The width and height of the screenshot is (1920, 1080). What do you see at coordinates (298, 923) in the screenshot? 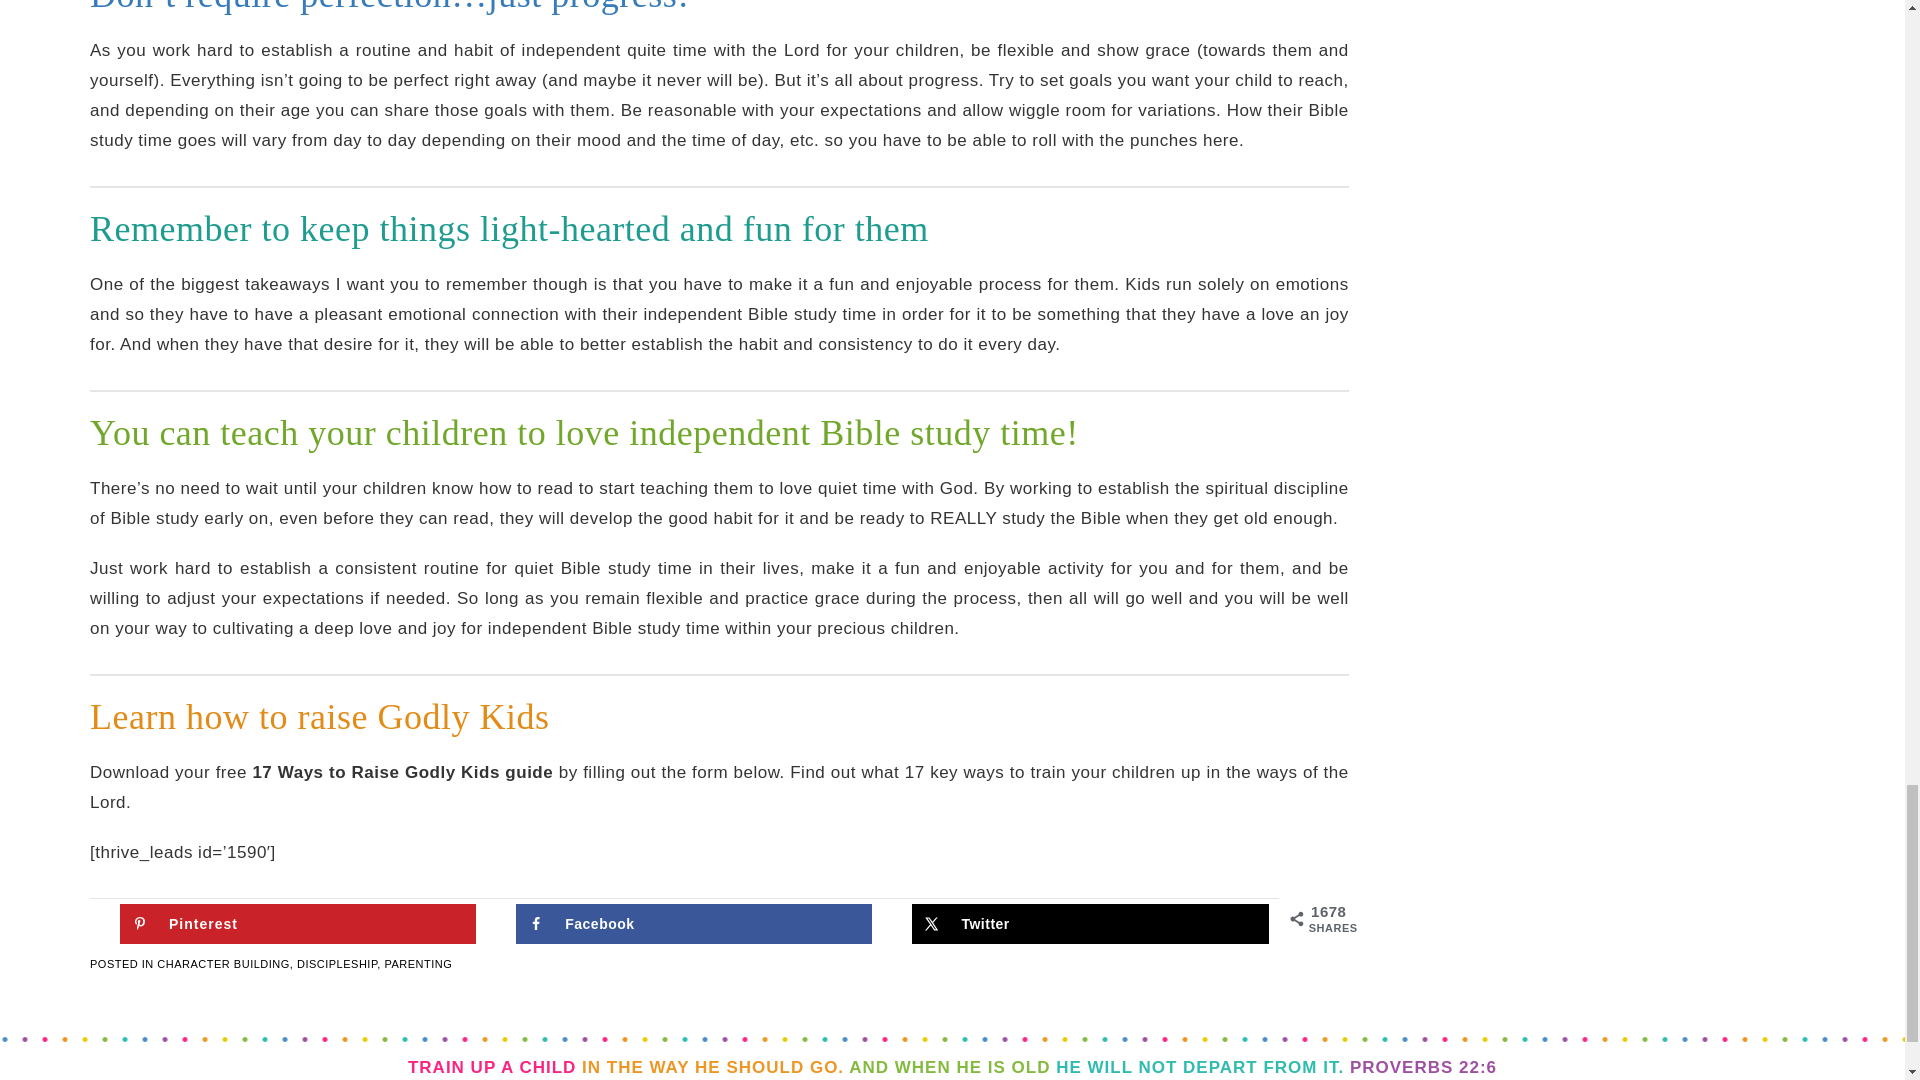
I see `Save to Pinterest` at bounding box center [298, 923].